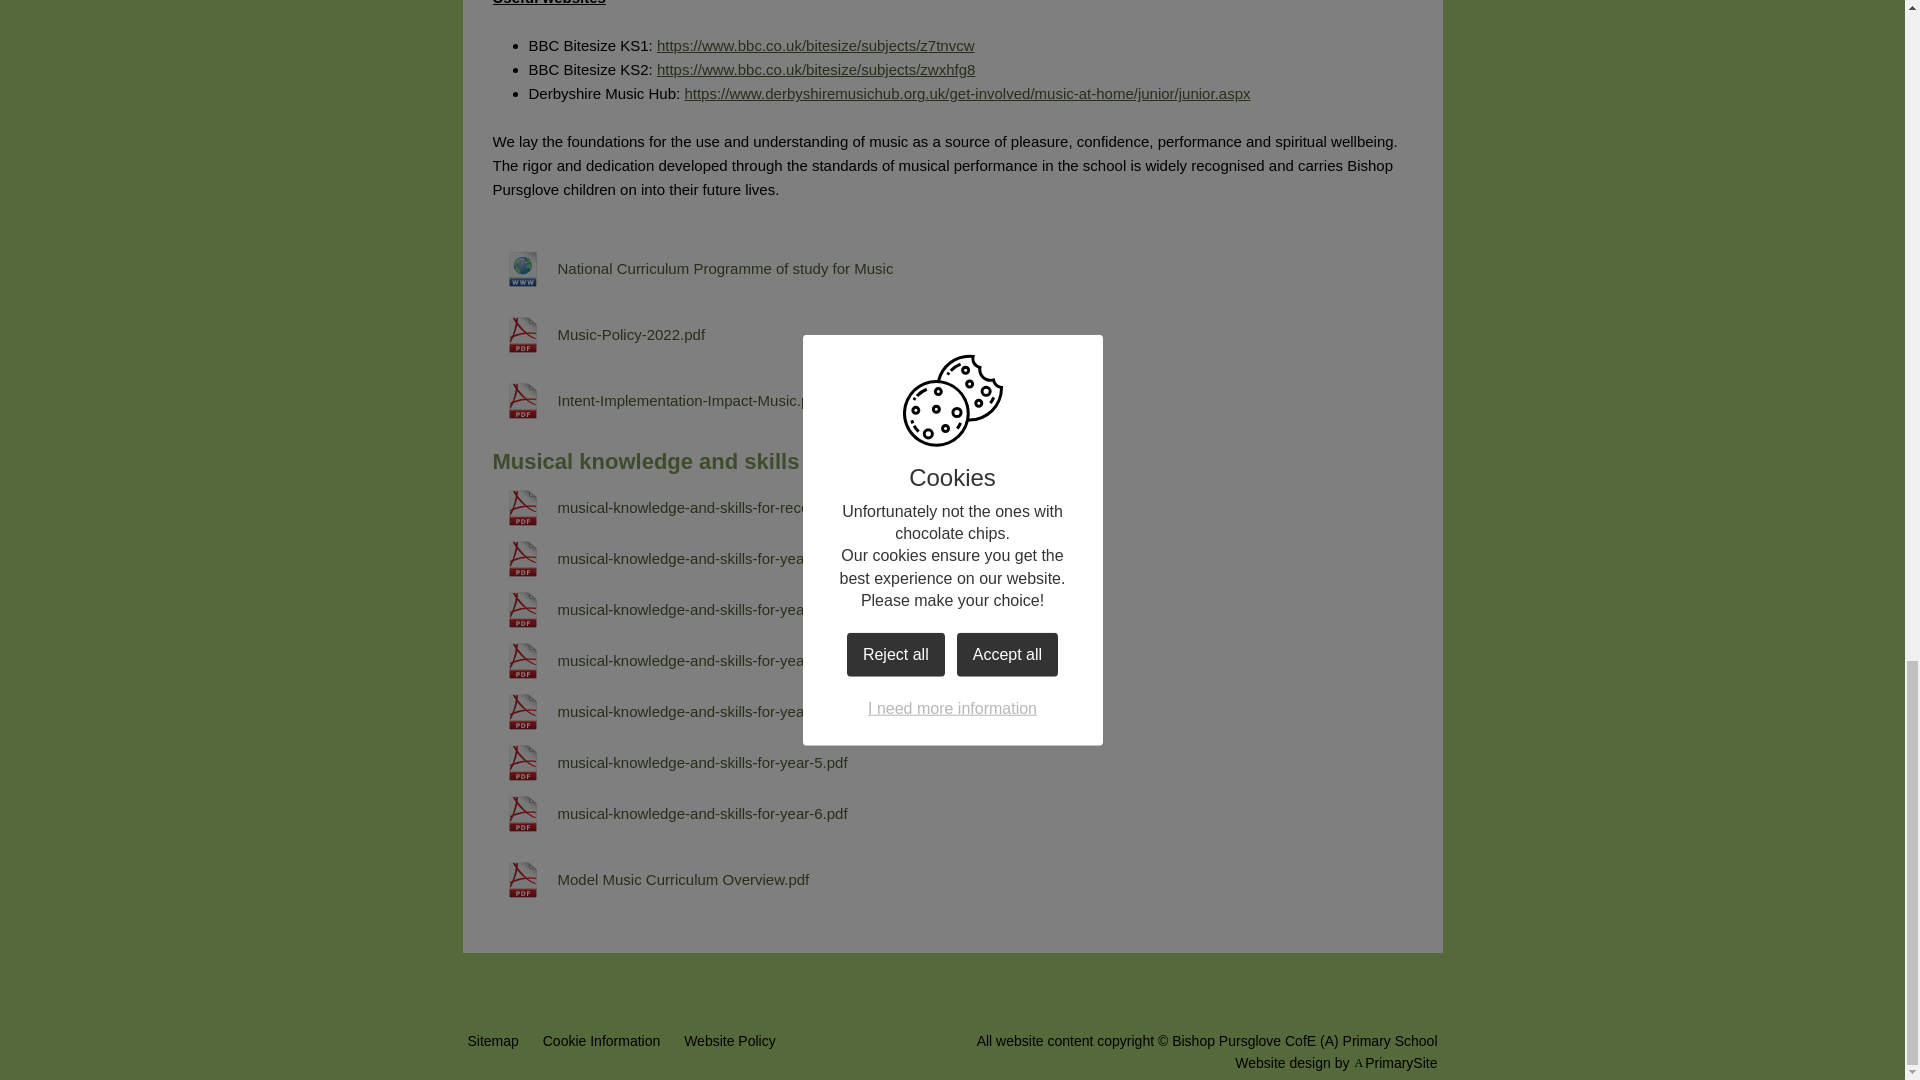 The height and width of the screenshot is (1080, 1920). Describe the element at coordinates (668, 762) in the screenshot. I see `musical-knowledge-and-skills-for-year-5.pdf` at that location.